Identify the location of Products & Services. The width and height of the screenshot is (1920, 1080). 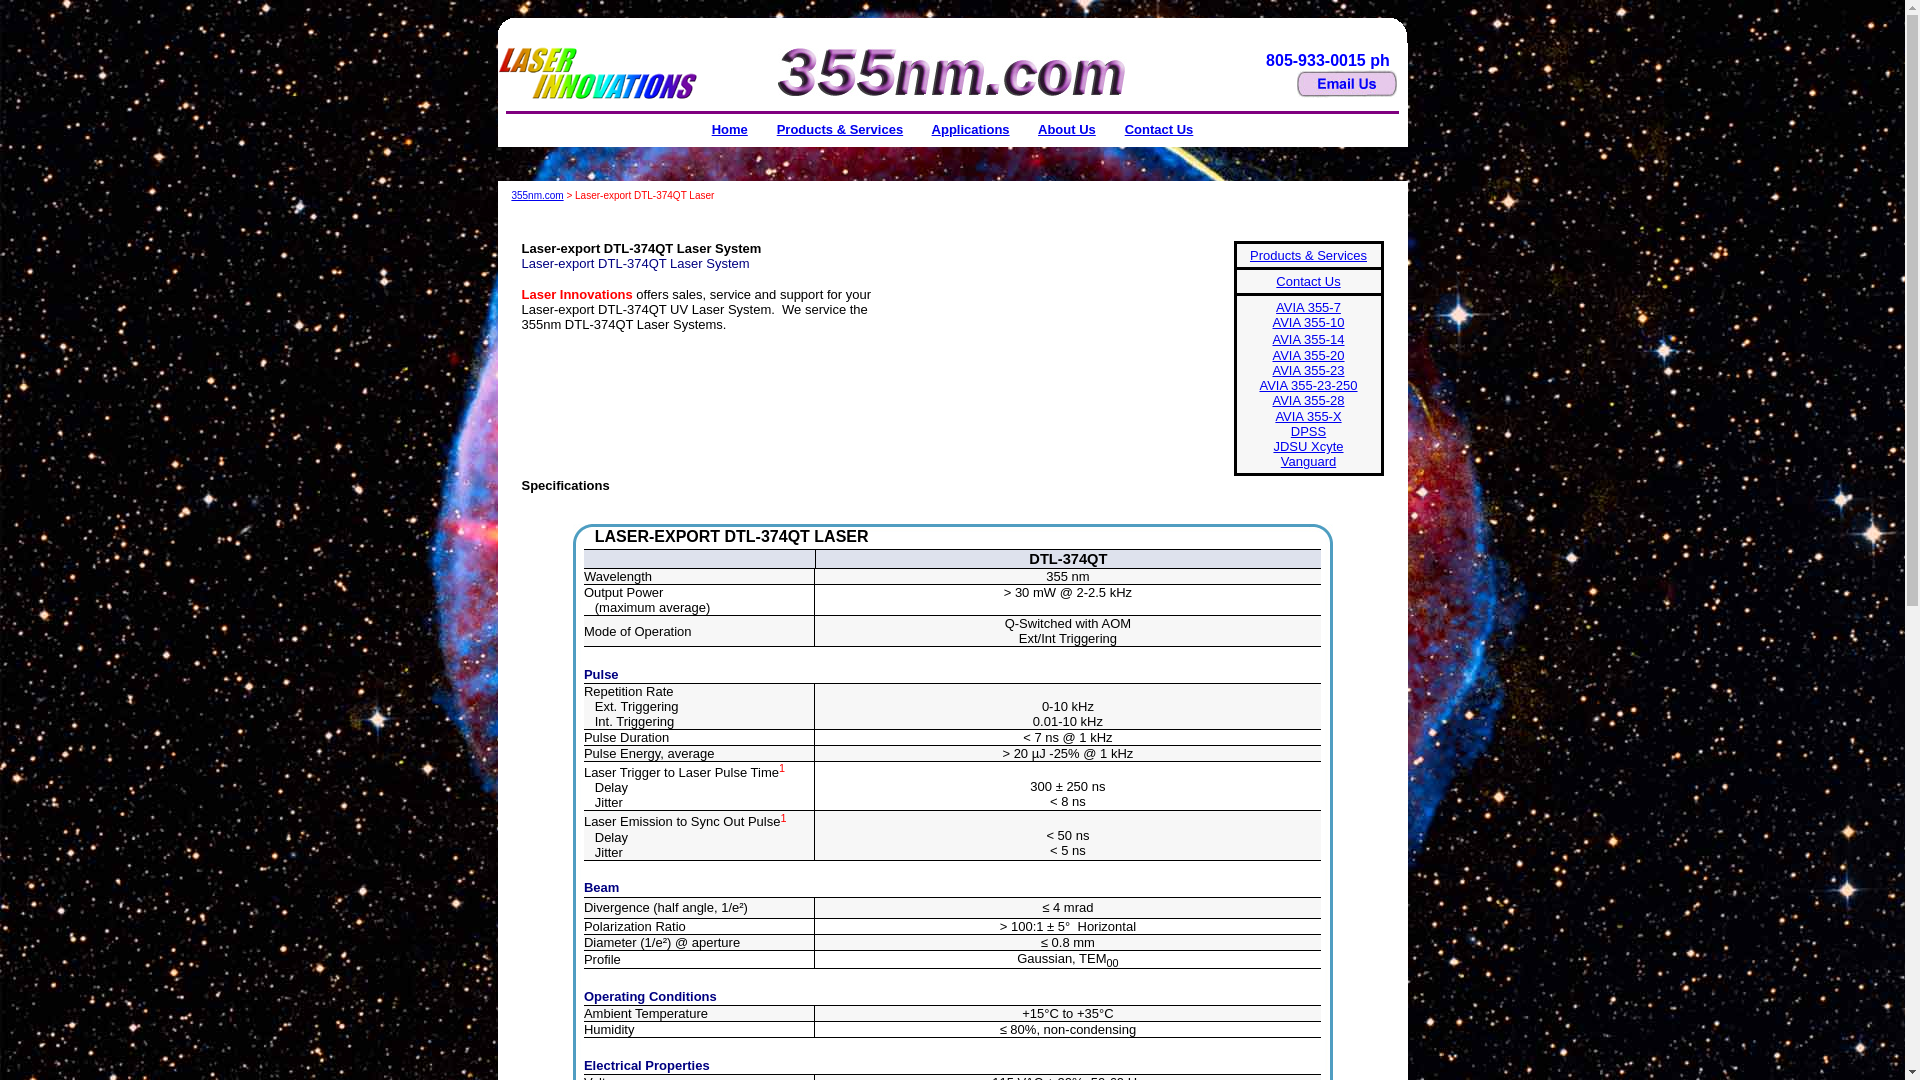
(1308, 256).